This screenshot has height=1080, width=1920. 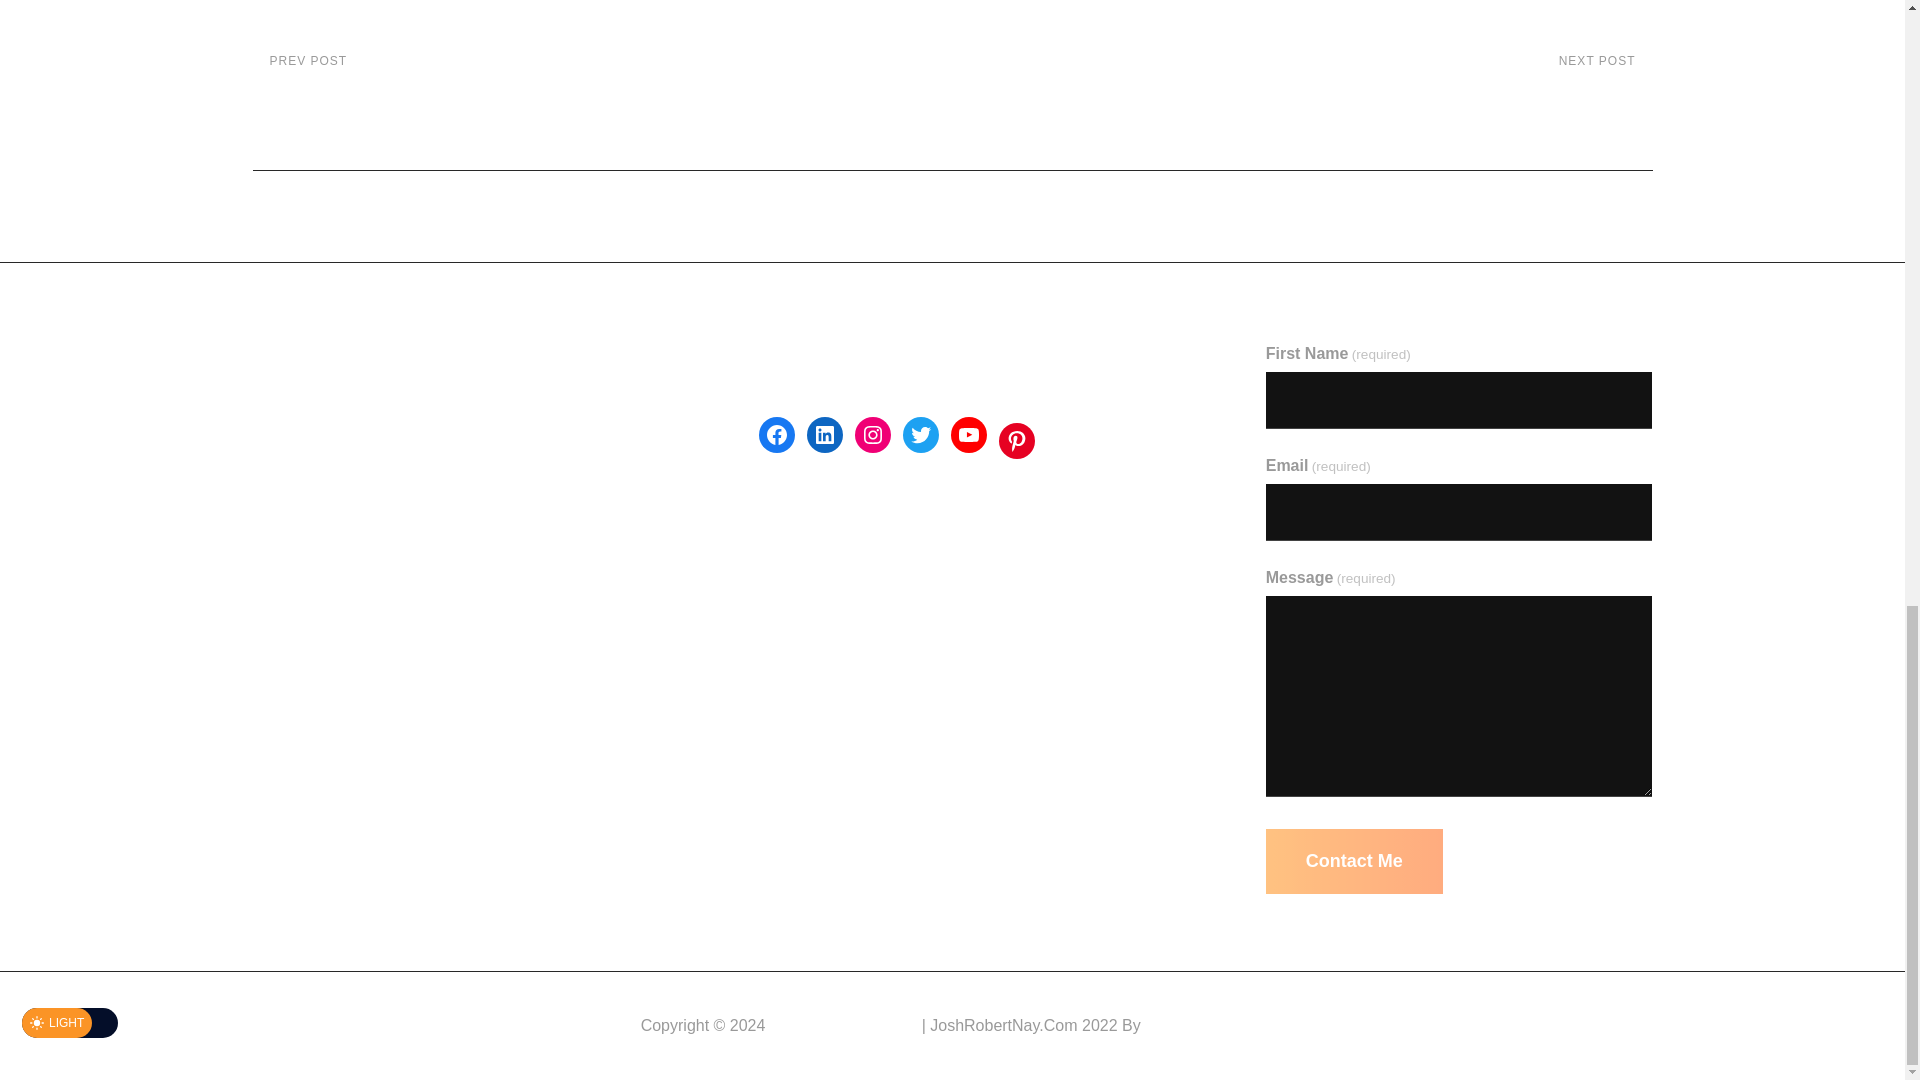 What do you see at coordinates (271, 576) in the screenshot?
I see `Frequently Asked Questions` at bounding box center [271, 576].